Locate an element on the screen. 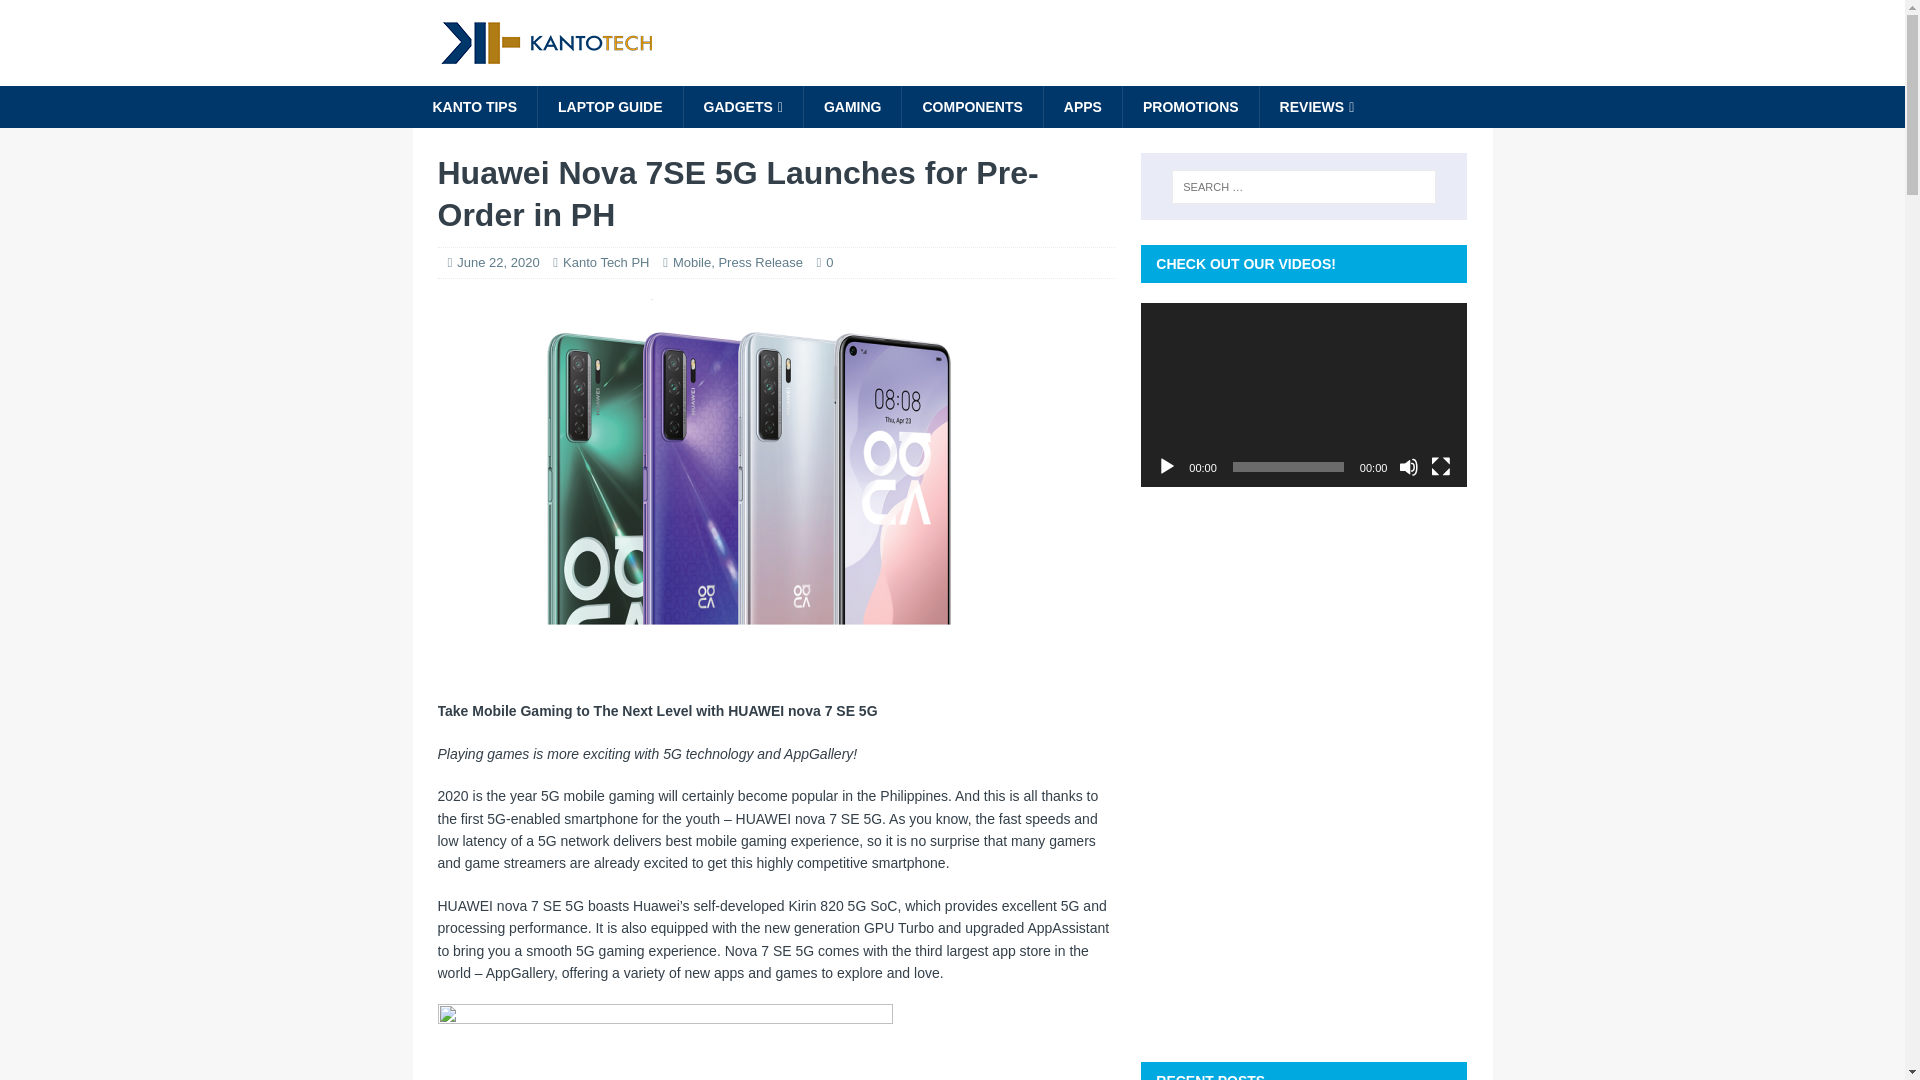  GAMING is located at coordinates (852, 107).